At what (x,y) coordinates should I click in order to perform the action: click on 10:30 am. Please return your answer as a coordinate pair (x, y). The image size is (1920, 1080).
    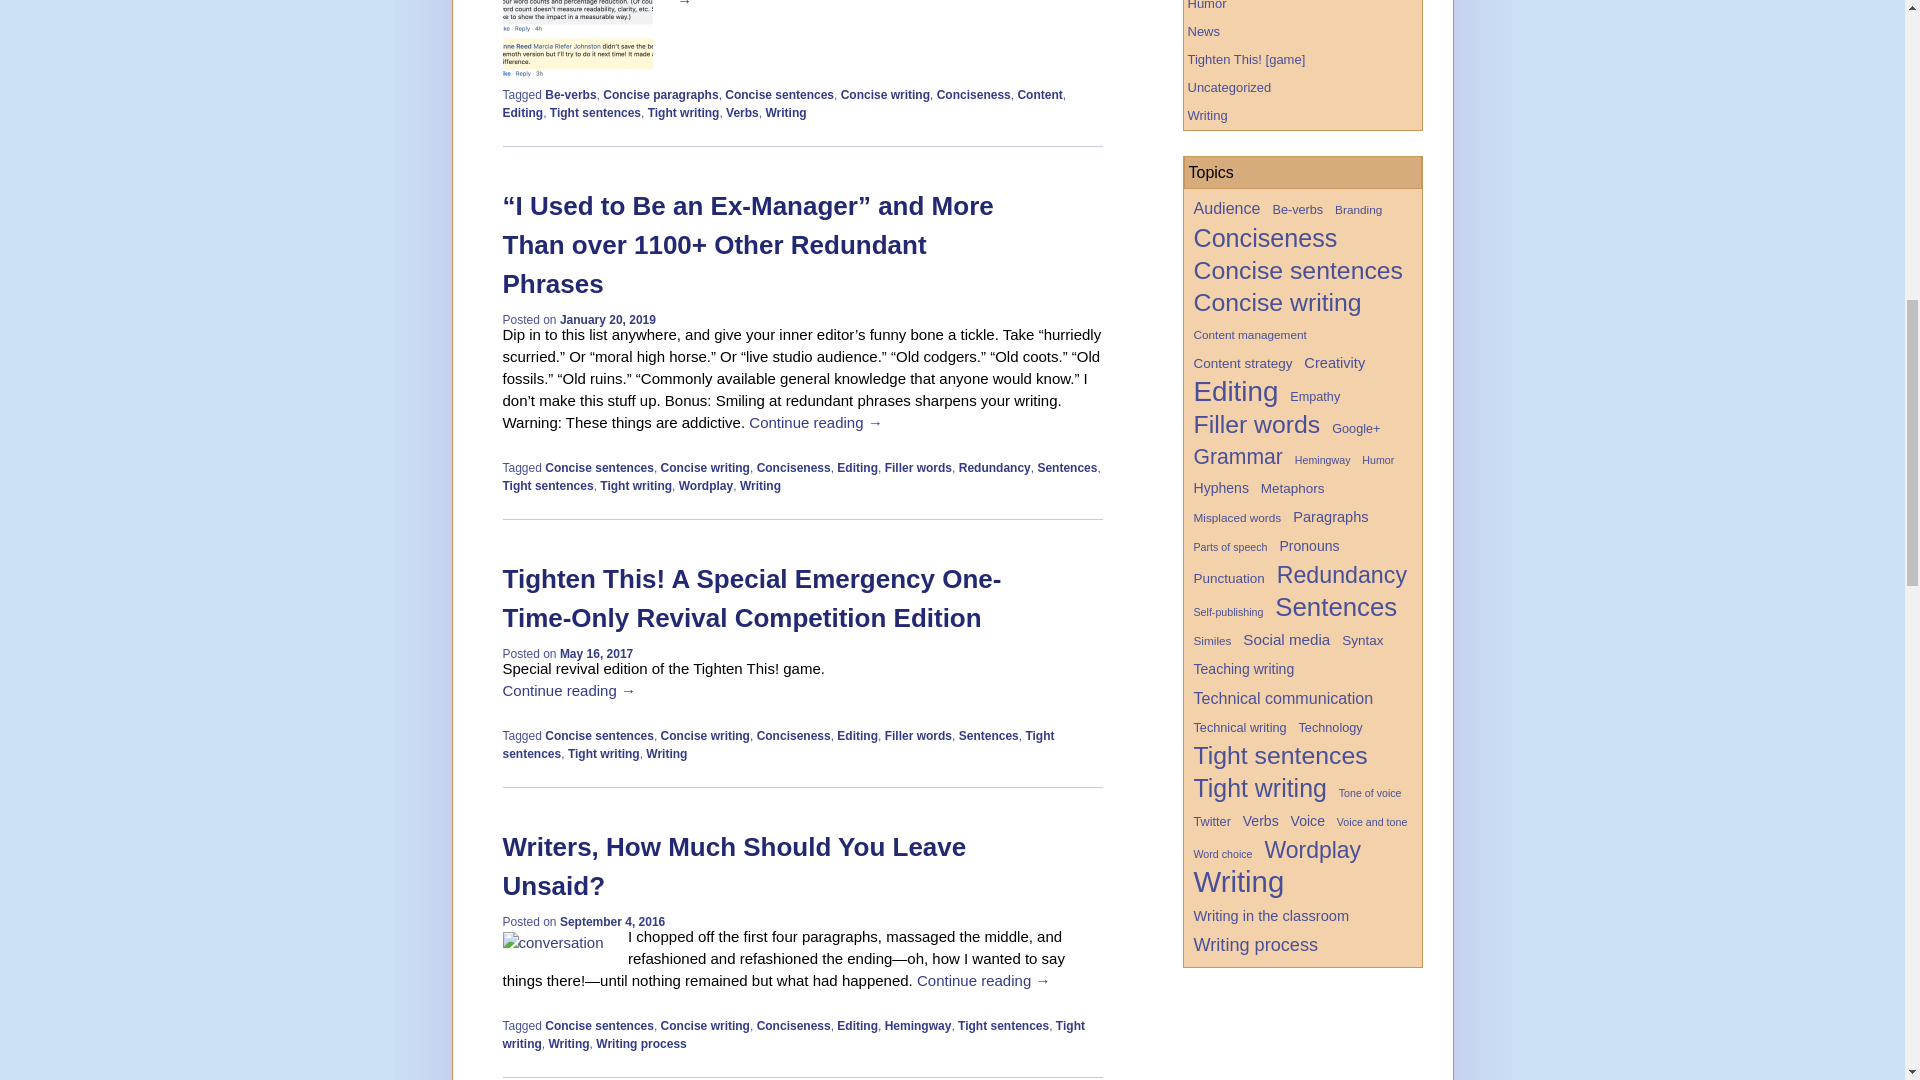
    Looking at the image, I should click on (608, 320).